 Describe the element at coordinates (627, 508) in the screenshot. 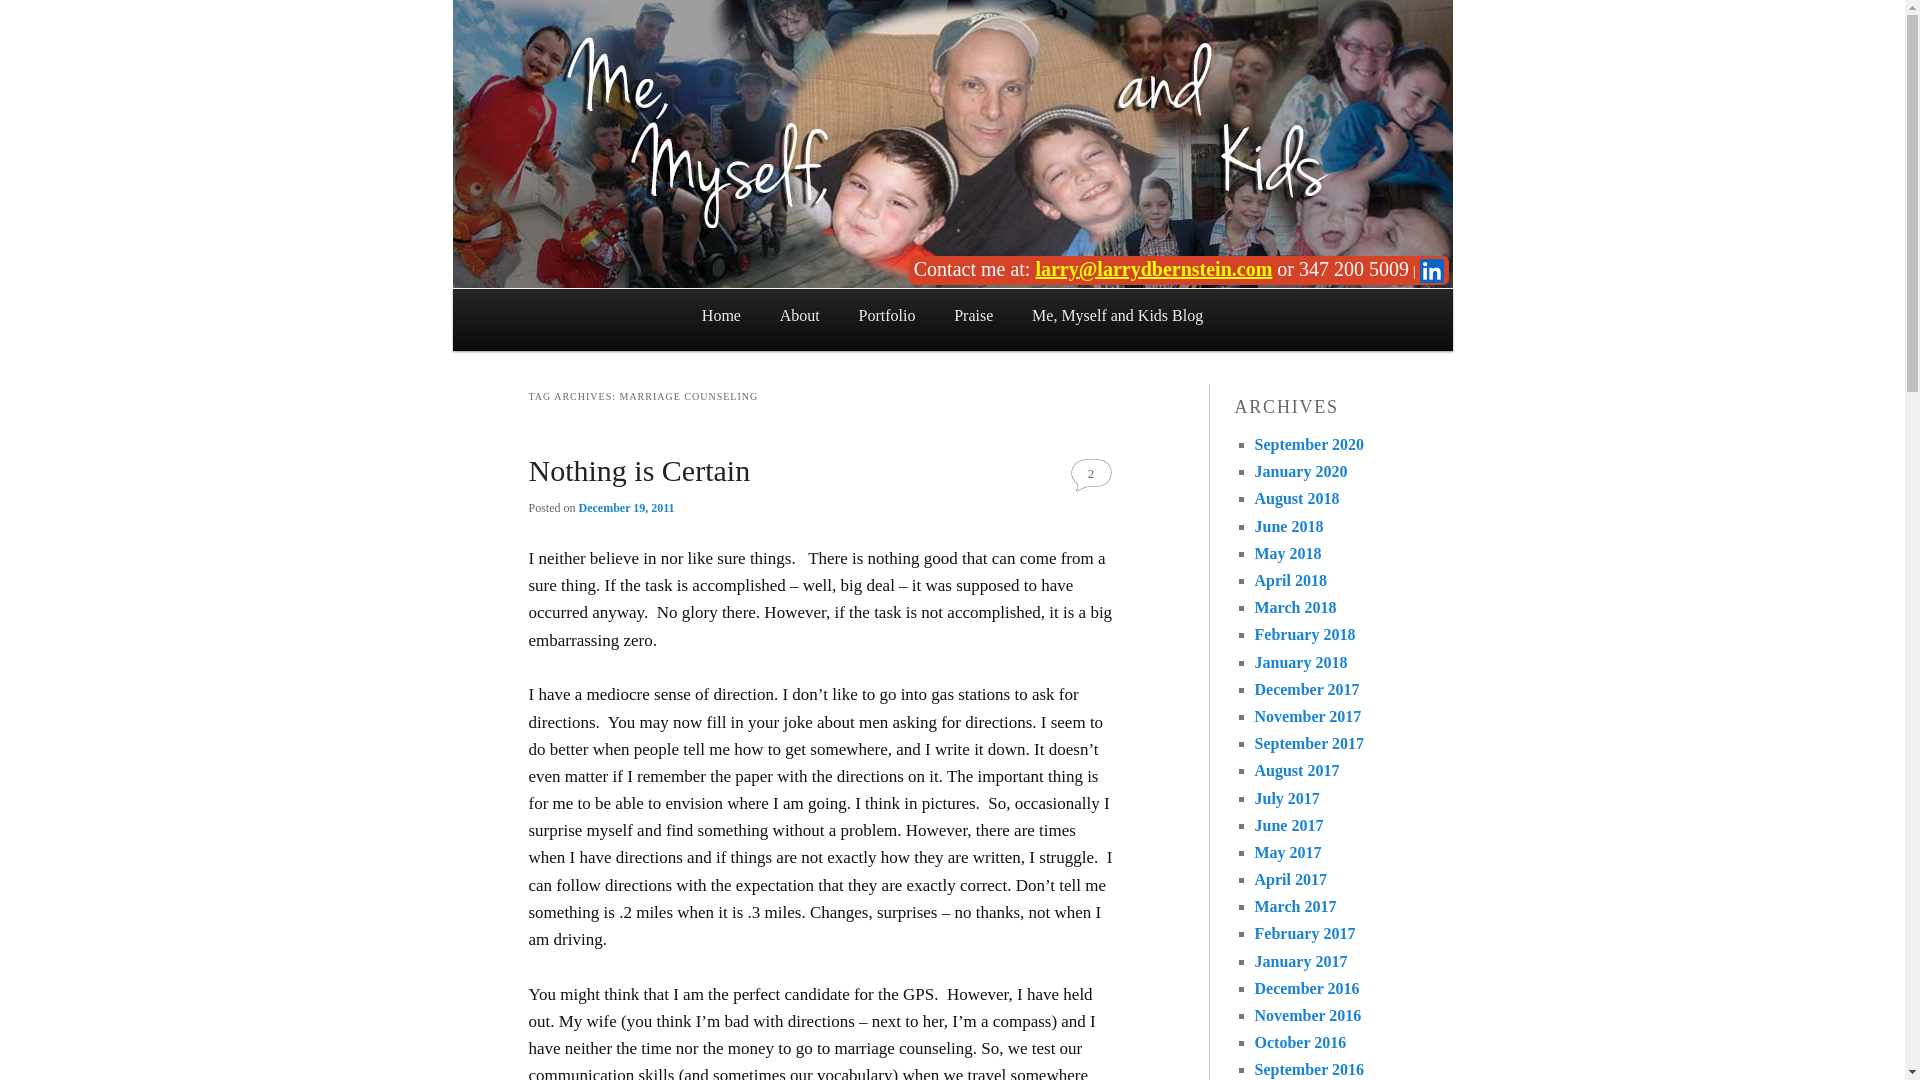

I see `3:39 am` at that location.